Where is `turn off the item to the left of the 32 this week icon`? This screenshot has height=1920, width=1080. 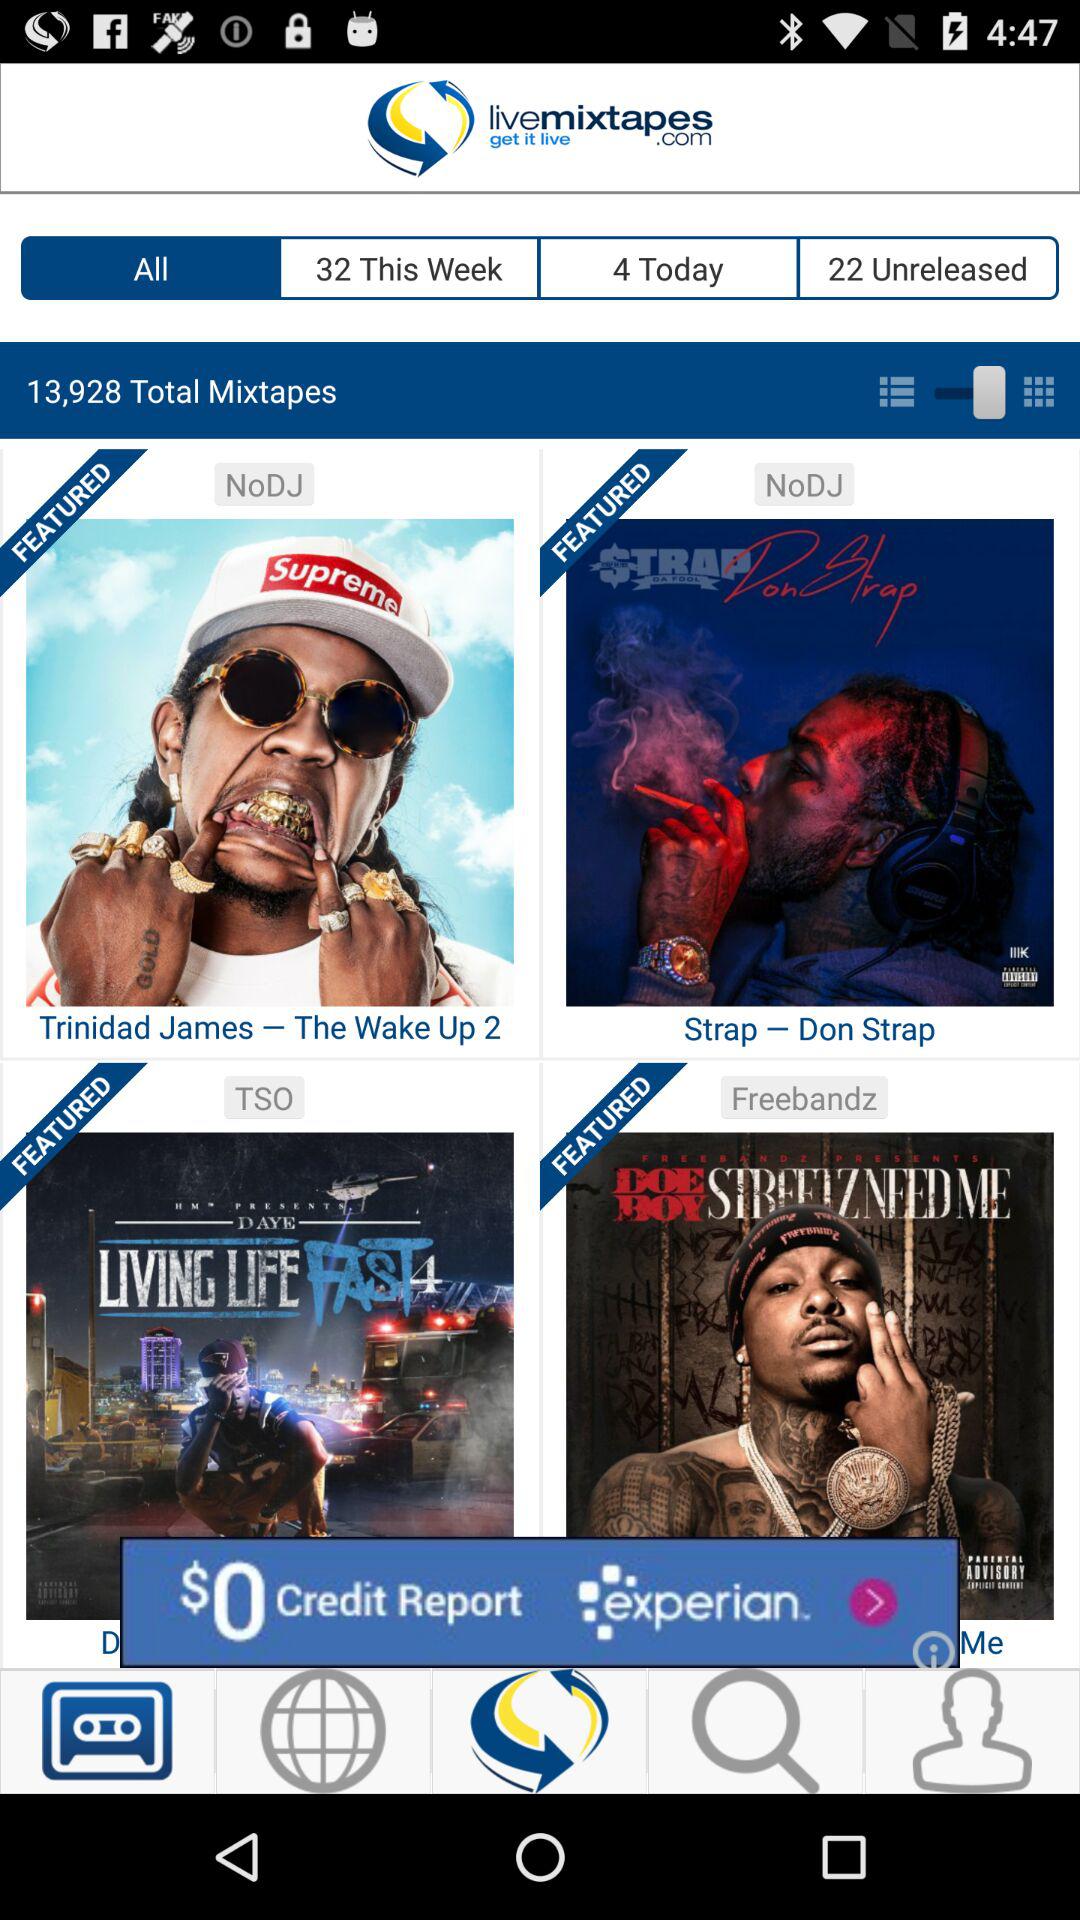 turn off the item to the left of the 32 this week icon is located at coordinates (150, 268).